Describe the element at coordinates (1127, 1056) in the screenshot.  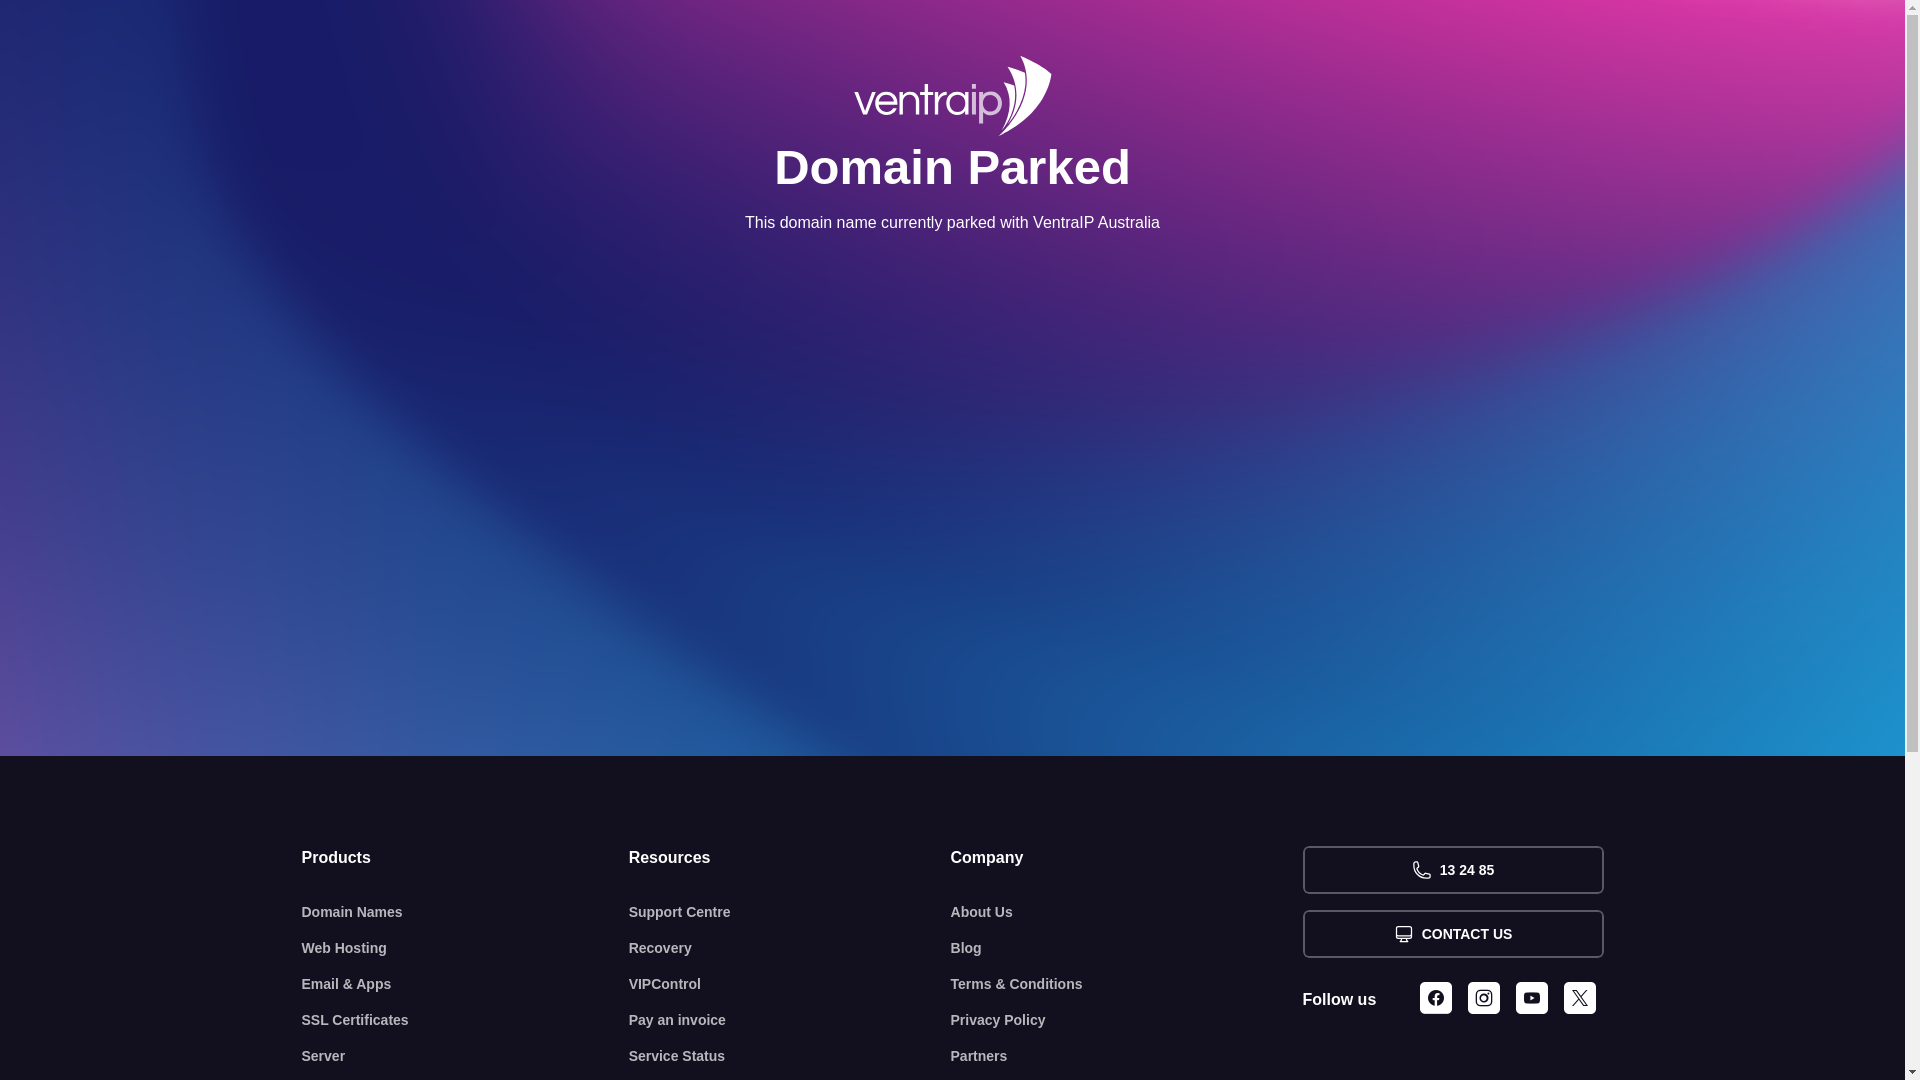
I see `Partners` at that location.